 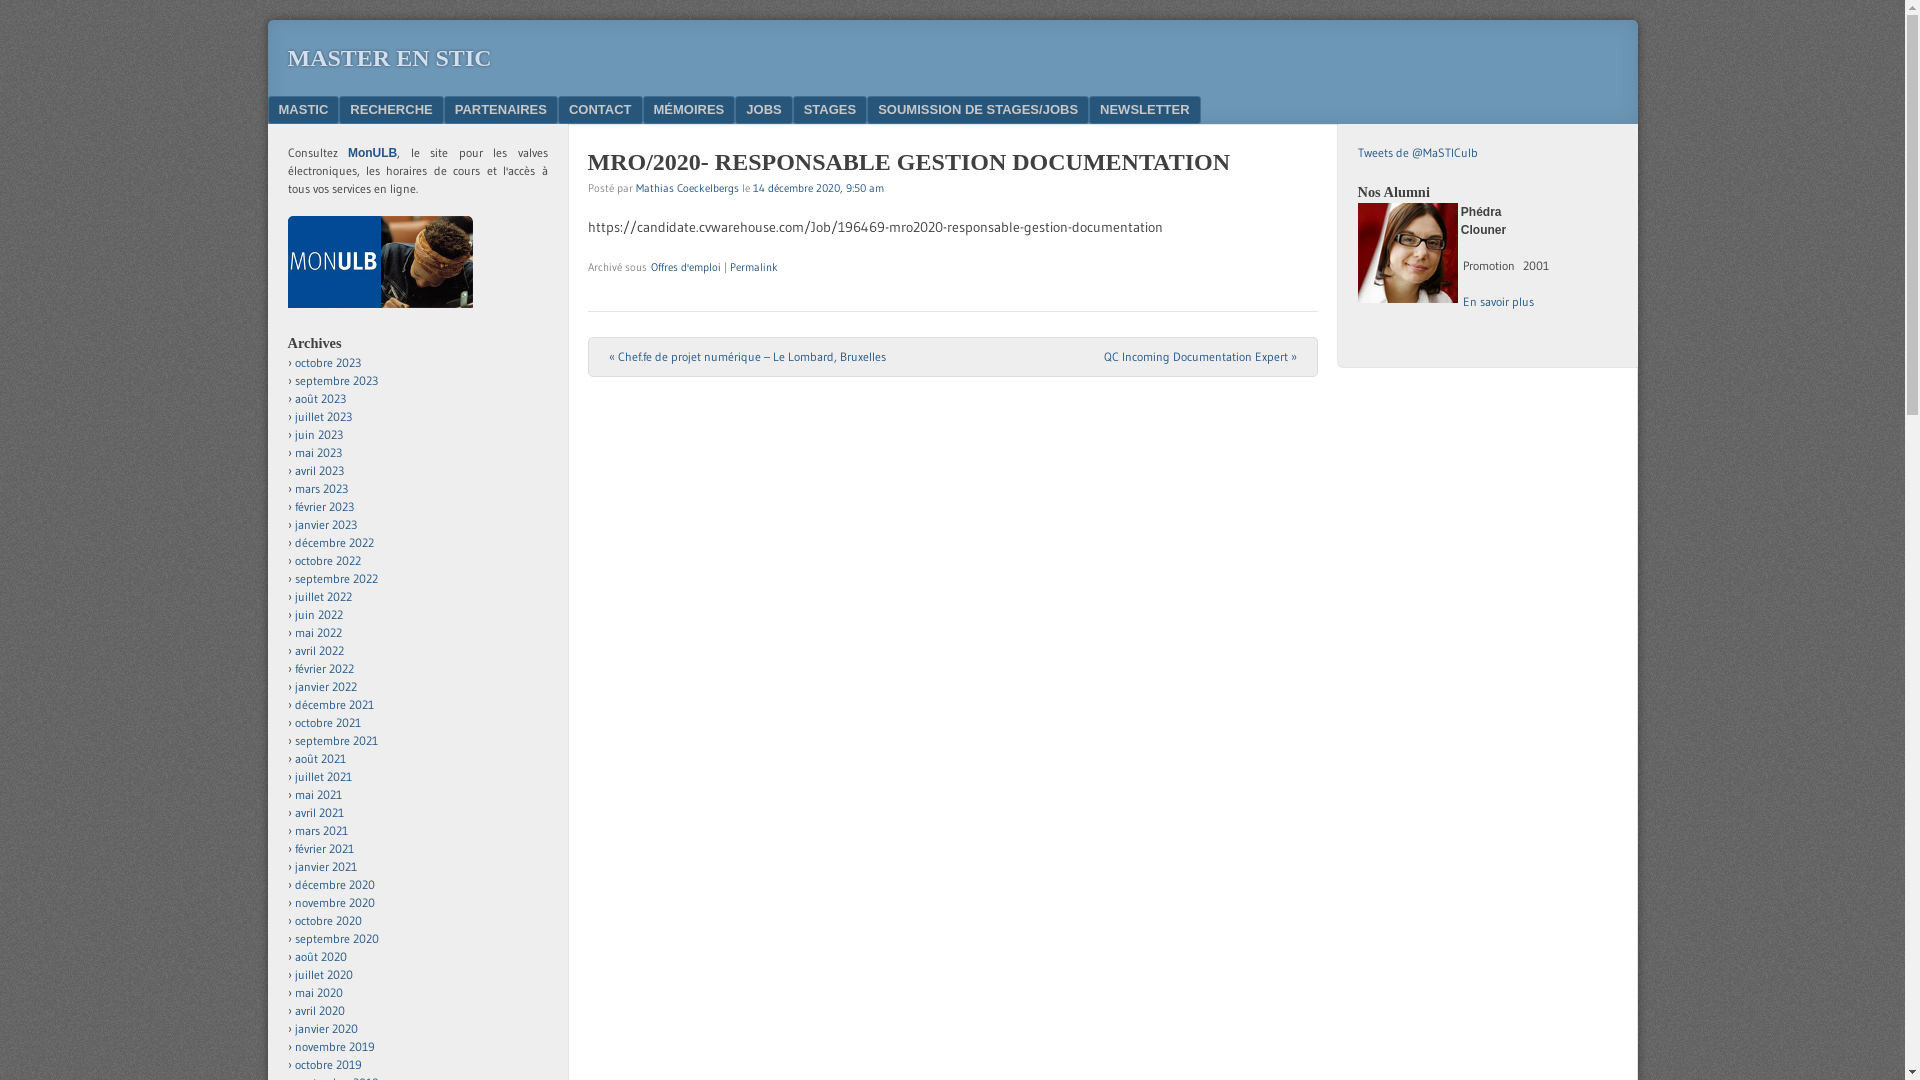 What do you see at coordinates (372, 152) in the screenshot?
I see `MonULB` at bounding box center [372, 152].